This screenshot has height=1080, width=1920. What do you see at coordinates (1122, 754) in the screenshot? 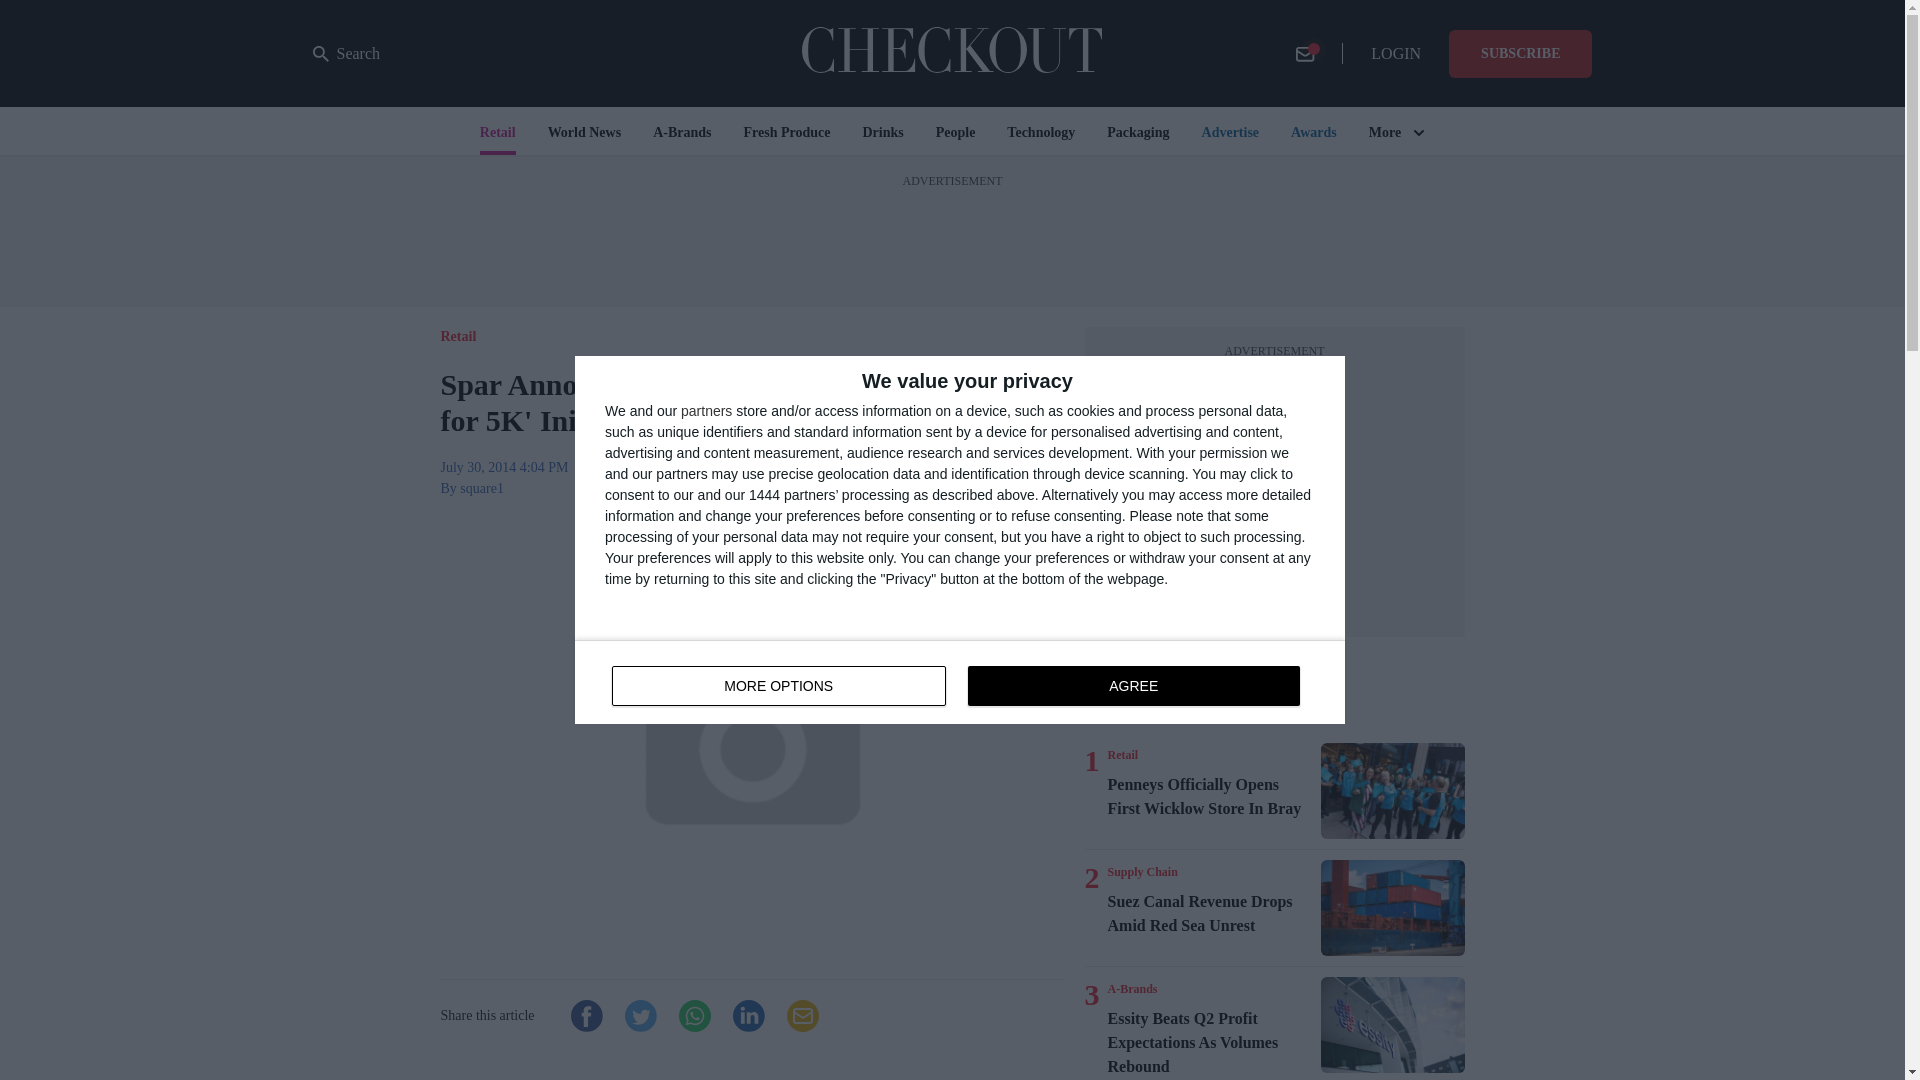
I see `A-Brands` at bounding box center [1122, 754].